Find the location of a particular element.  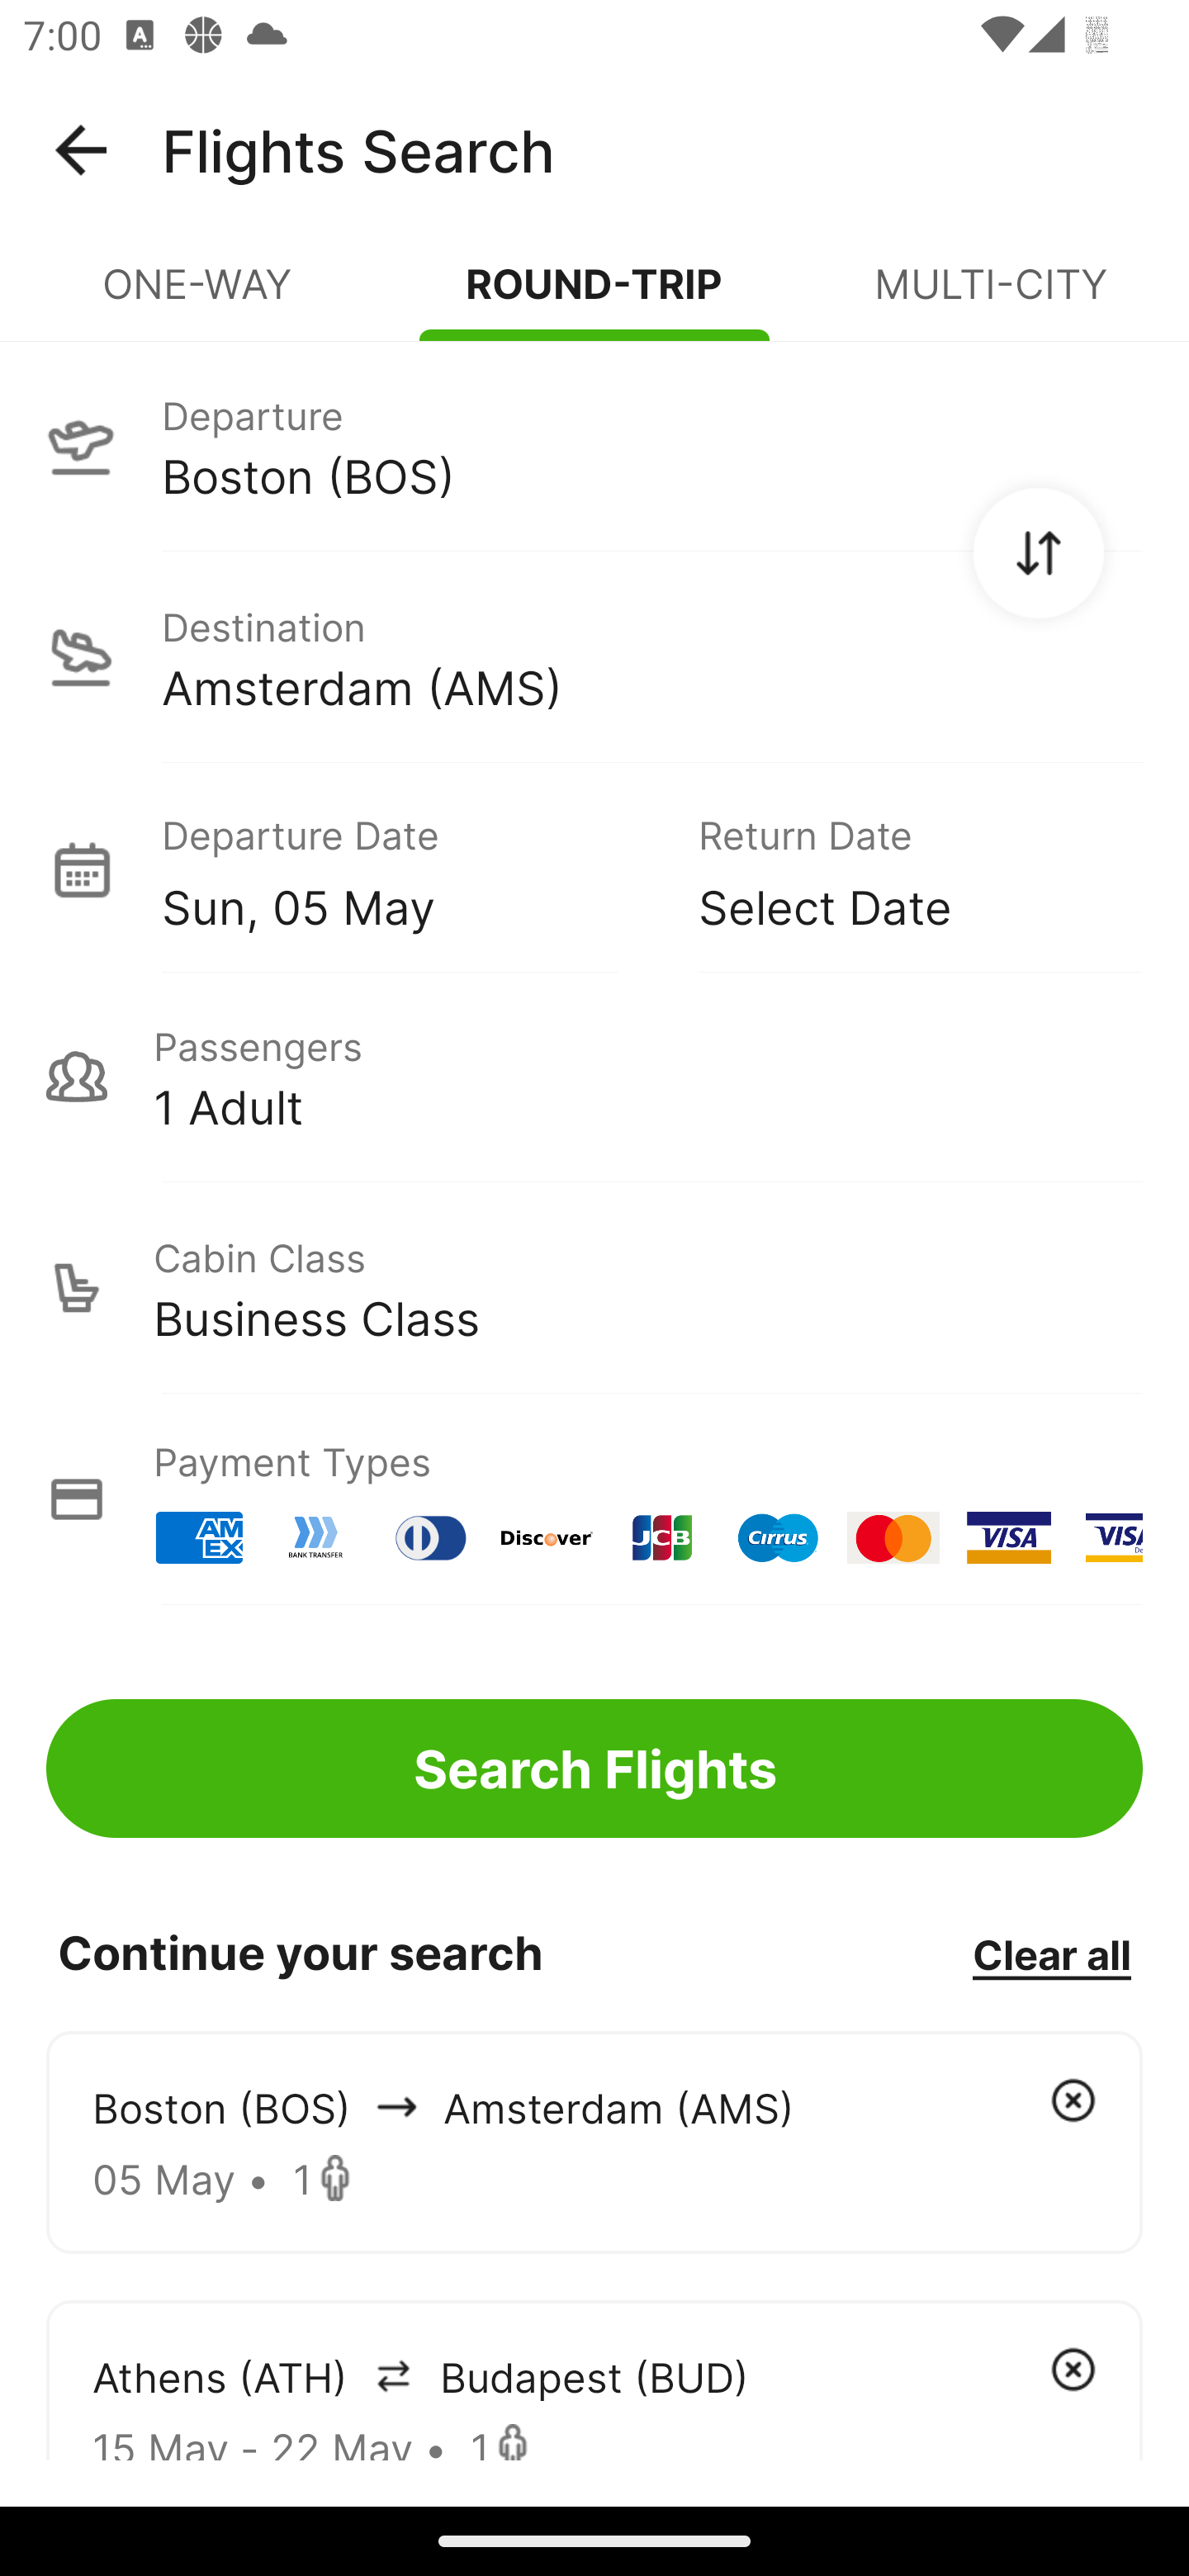

ONE-WAY is located at coordinates (198, 297).